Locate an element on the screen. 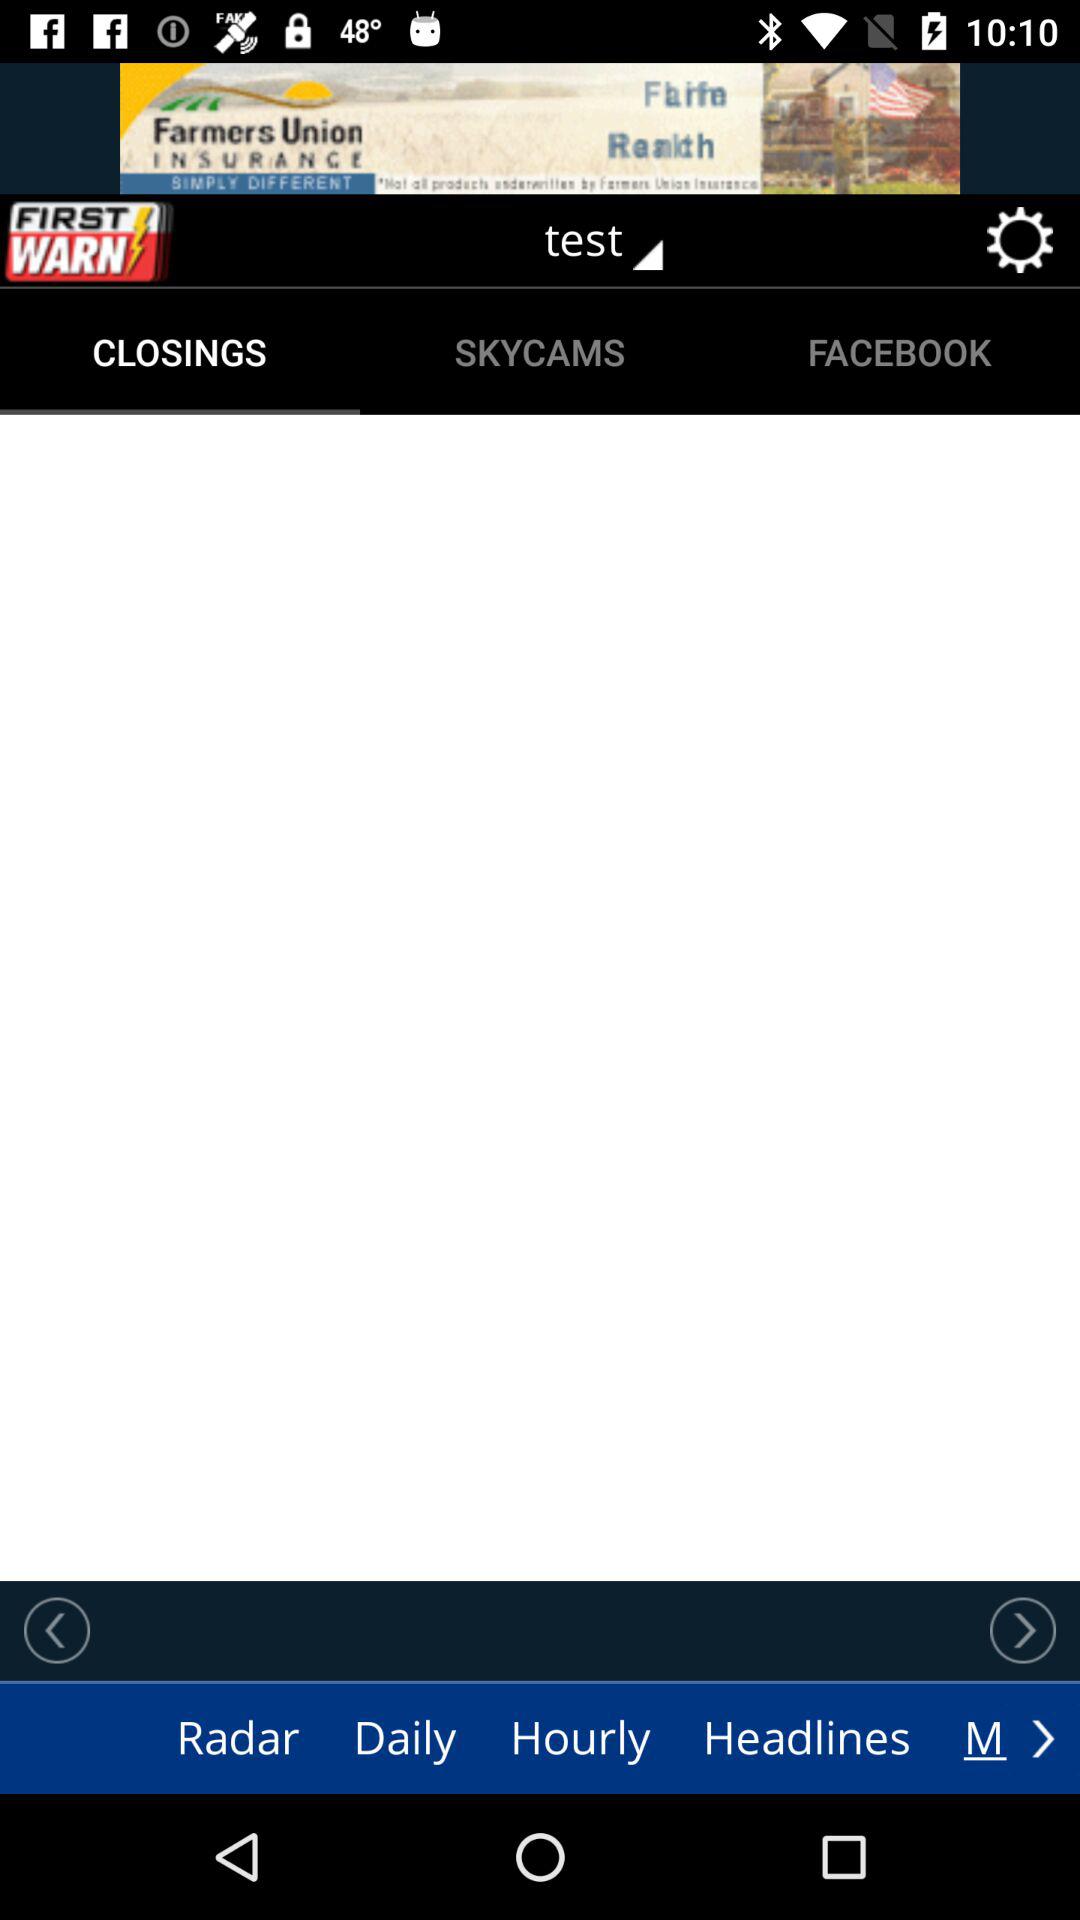 The width and height of the screenshot is (1080, 1920). go to next is located at coordinates (1043, 1738).